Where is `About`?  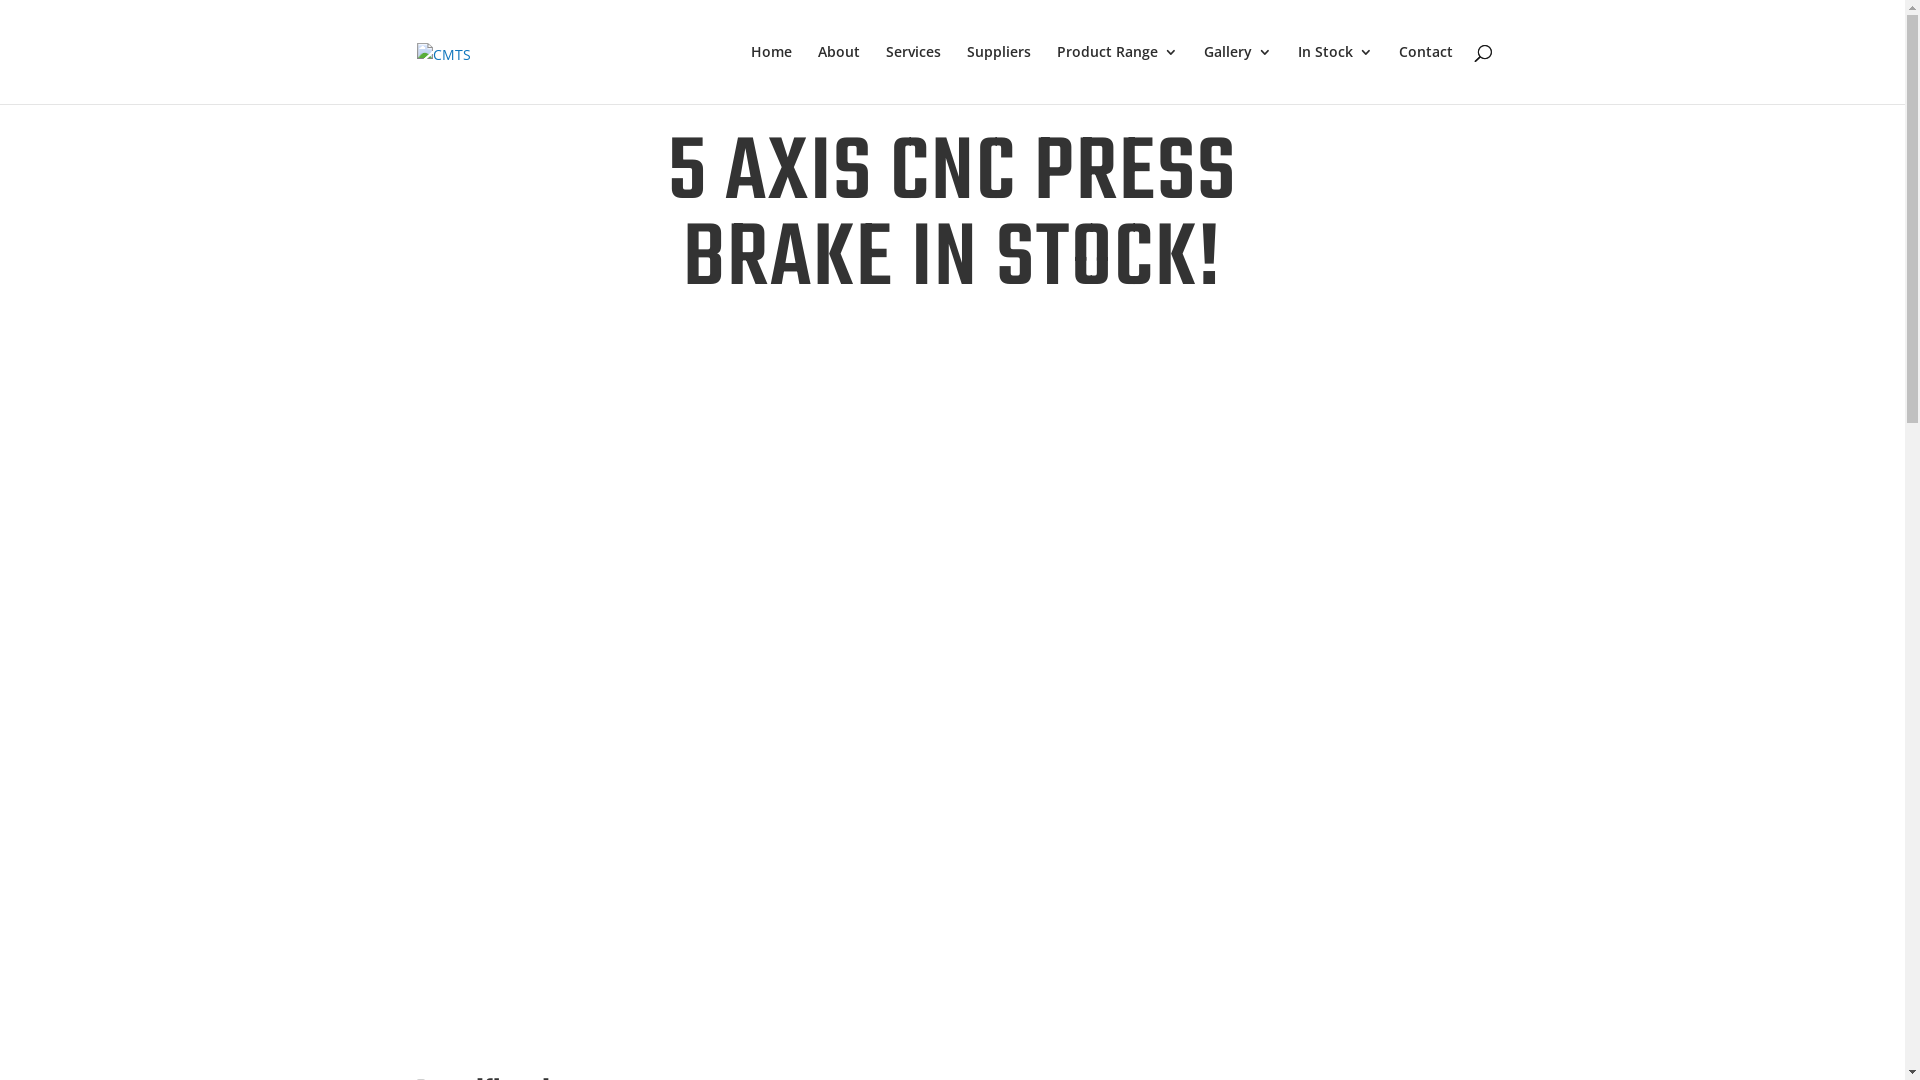
About is located at coordinates (839, 74).